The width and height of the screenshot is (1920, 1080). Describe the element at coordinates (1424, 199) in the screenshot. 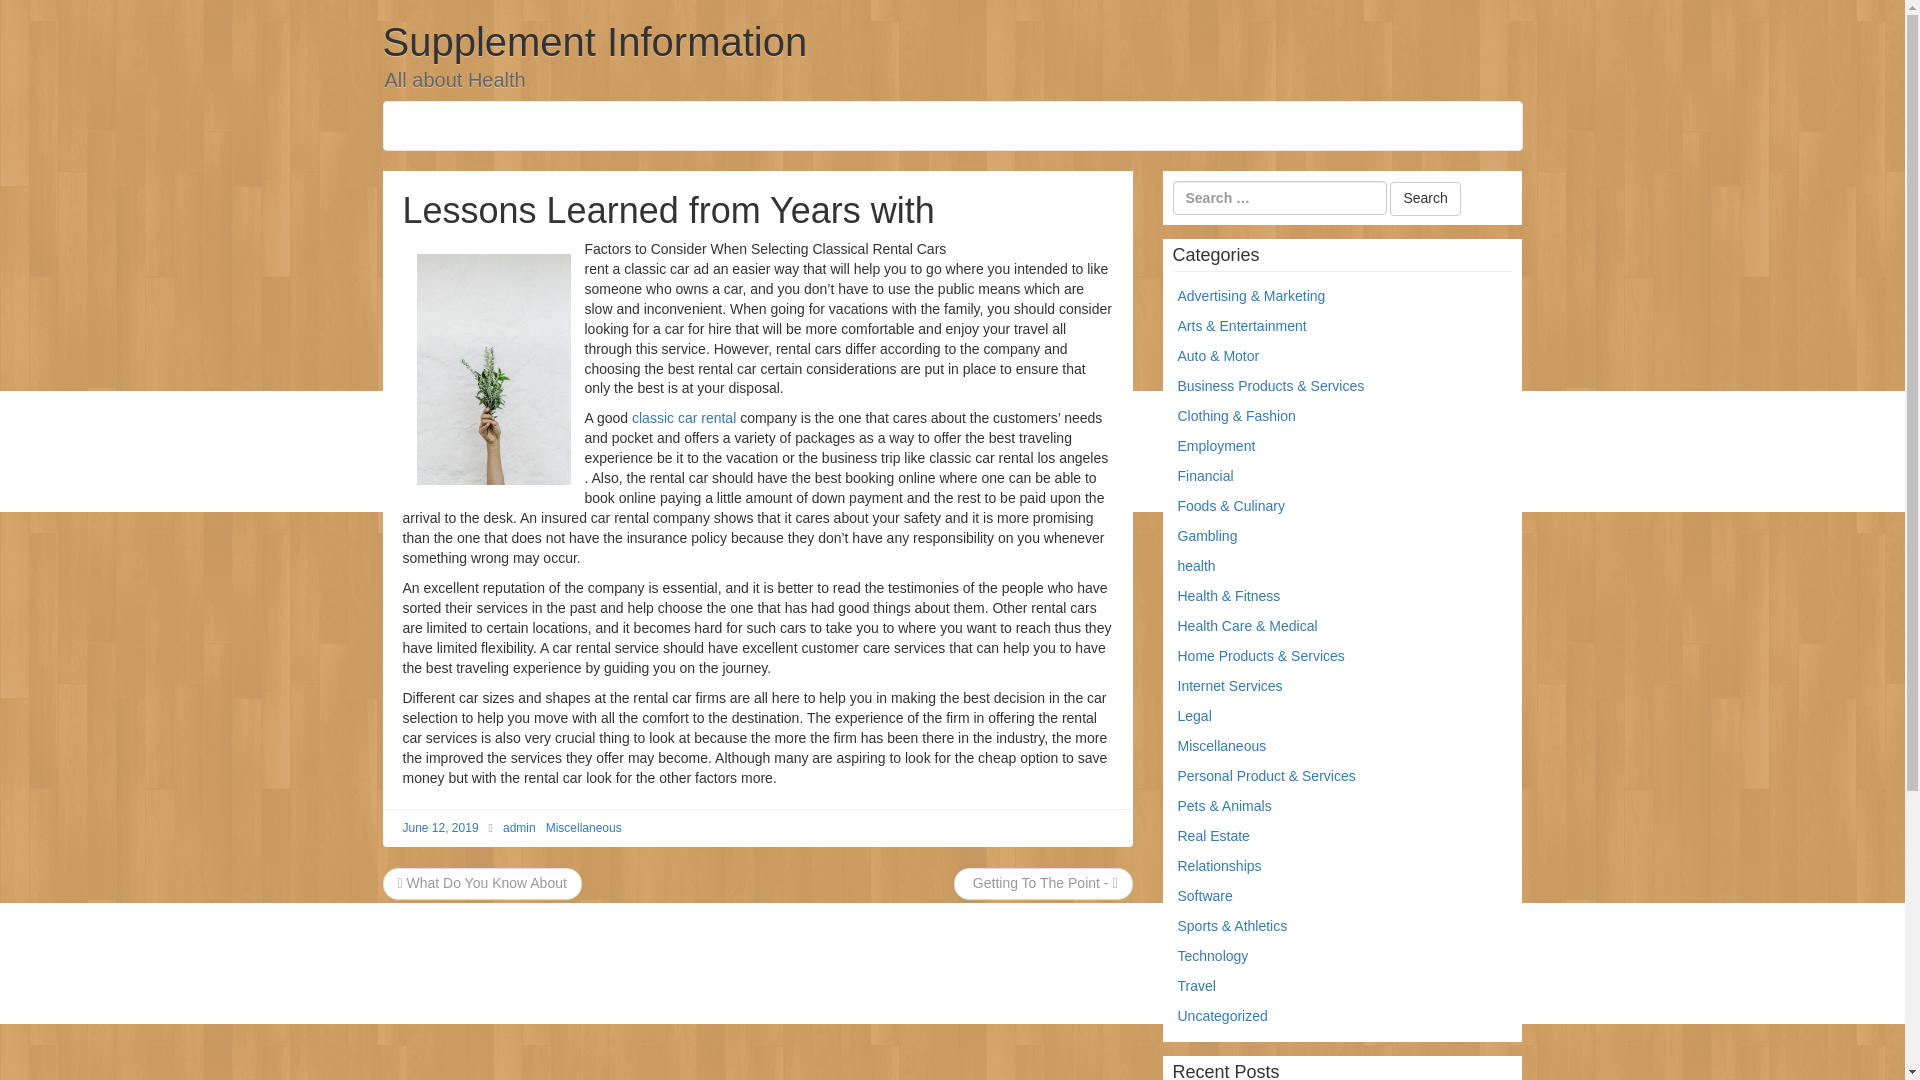

I see `Search` at that location.